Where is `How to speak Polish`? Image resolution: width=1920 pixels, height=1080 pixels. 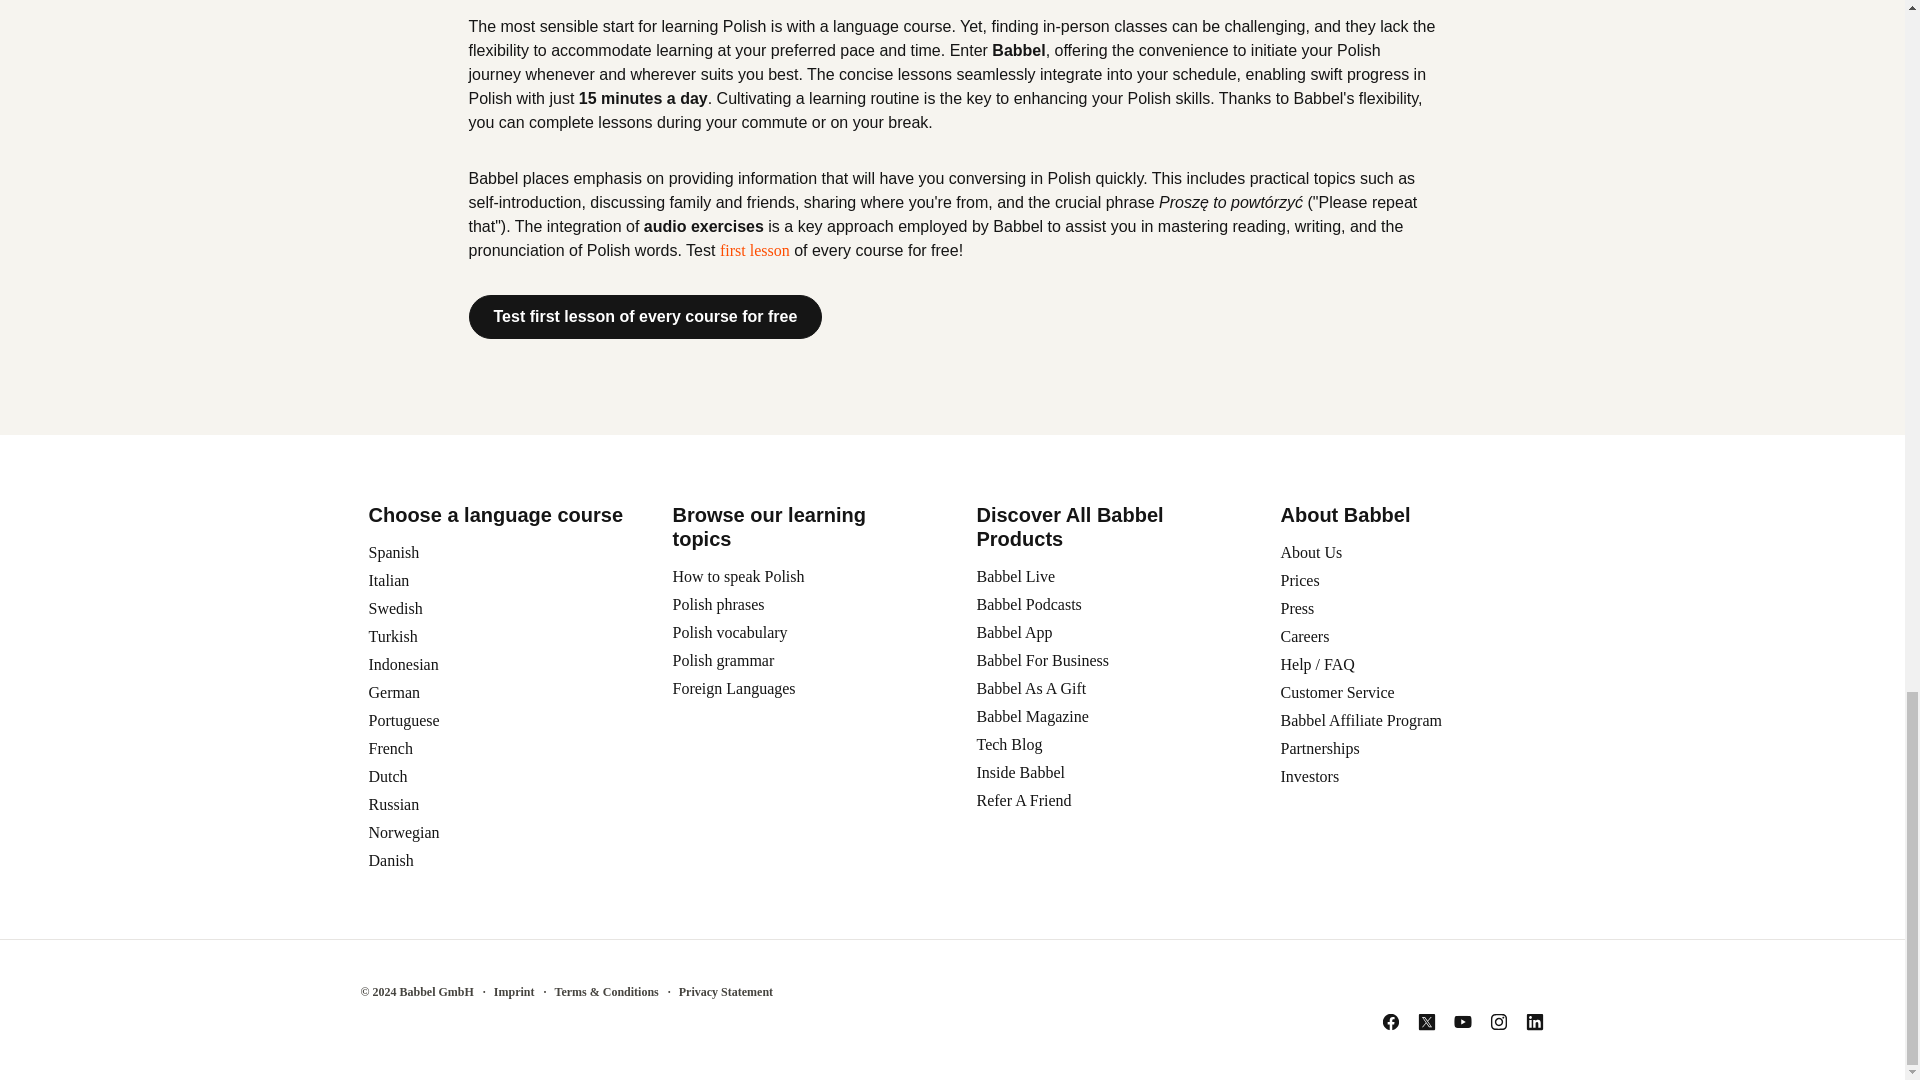 How to speak Polish is located at coordinates (738, 576).